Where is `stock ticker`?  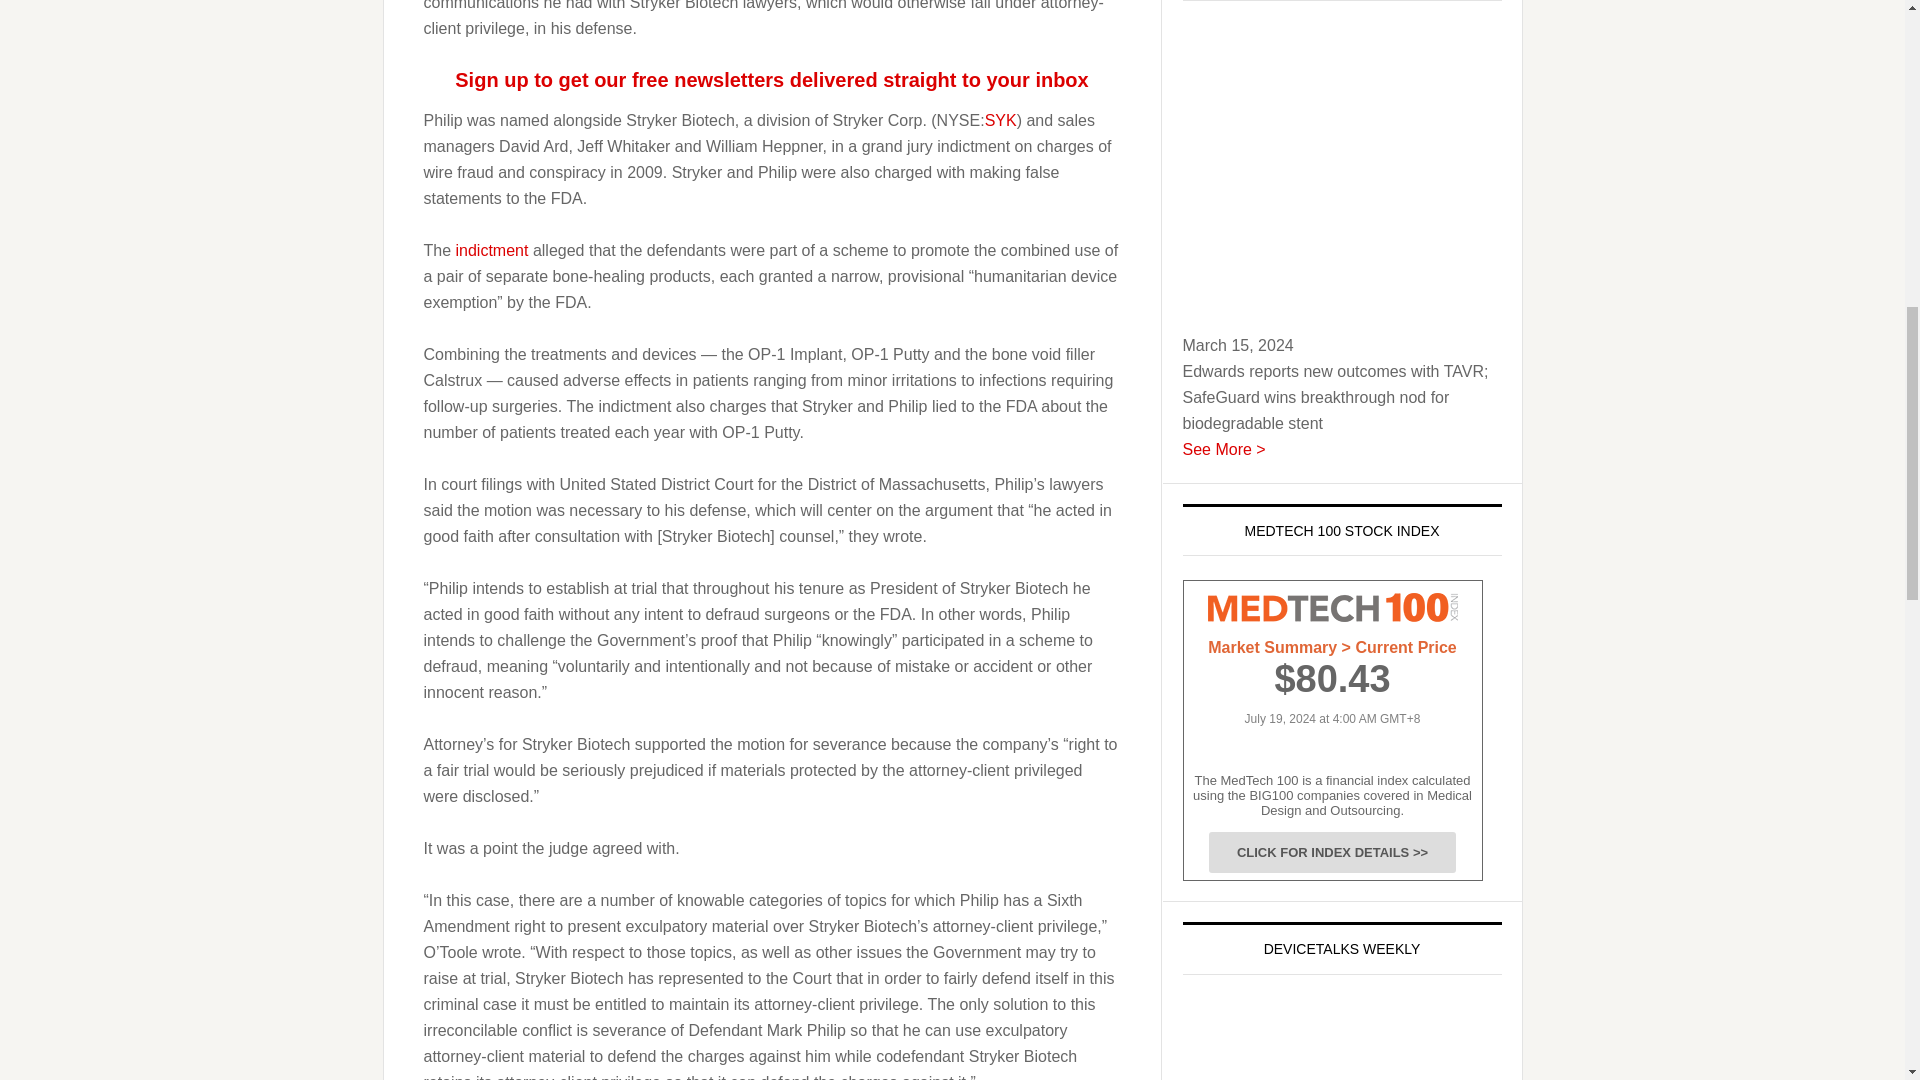 stock ticker is located at coordinates (1000, 120).